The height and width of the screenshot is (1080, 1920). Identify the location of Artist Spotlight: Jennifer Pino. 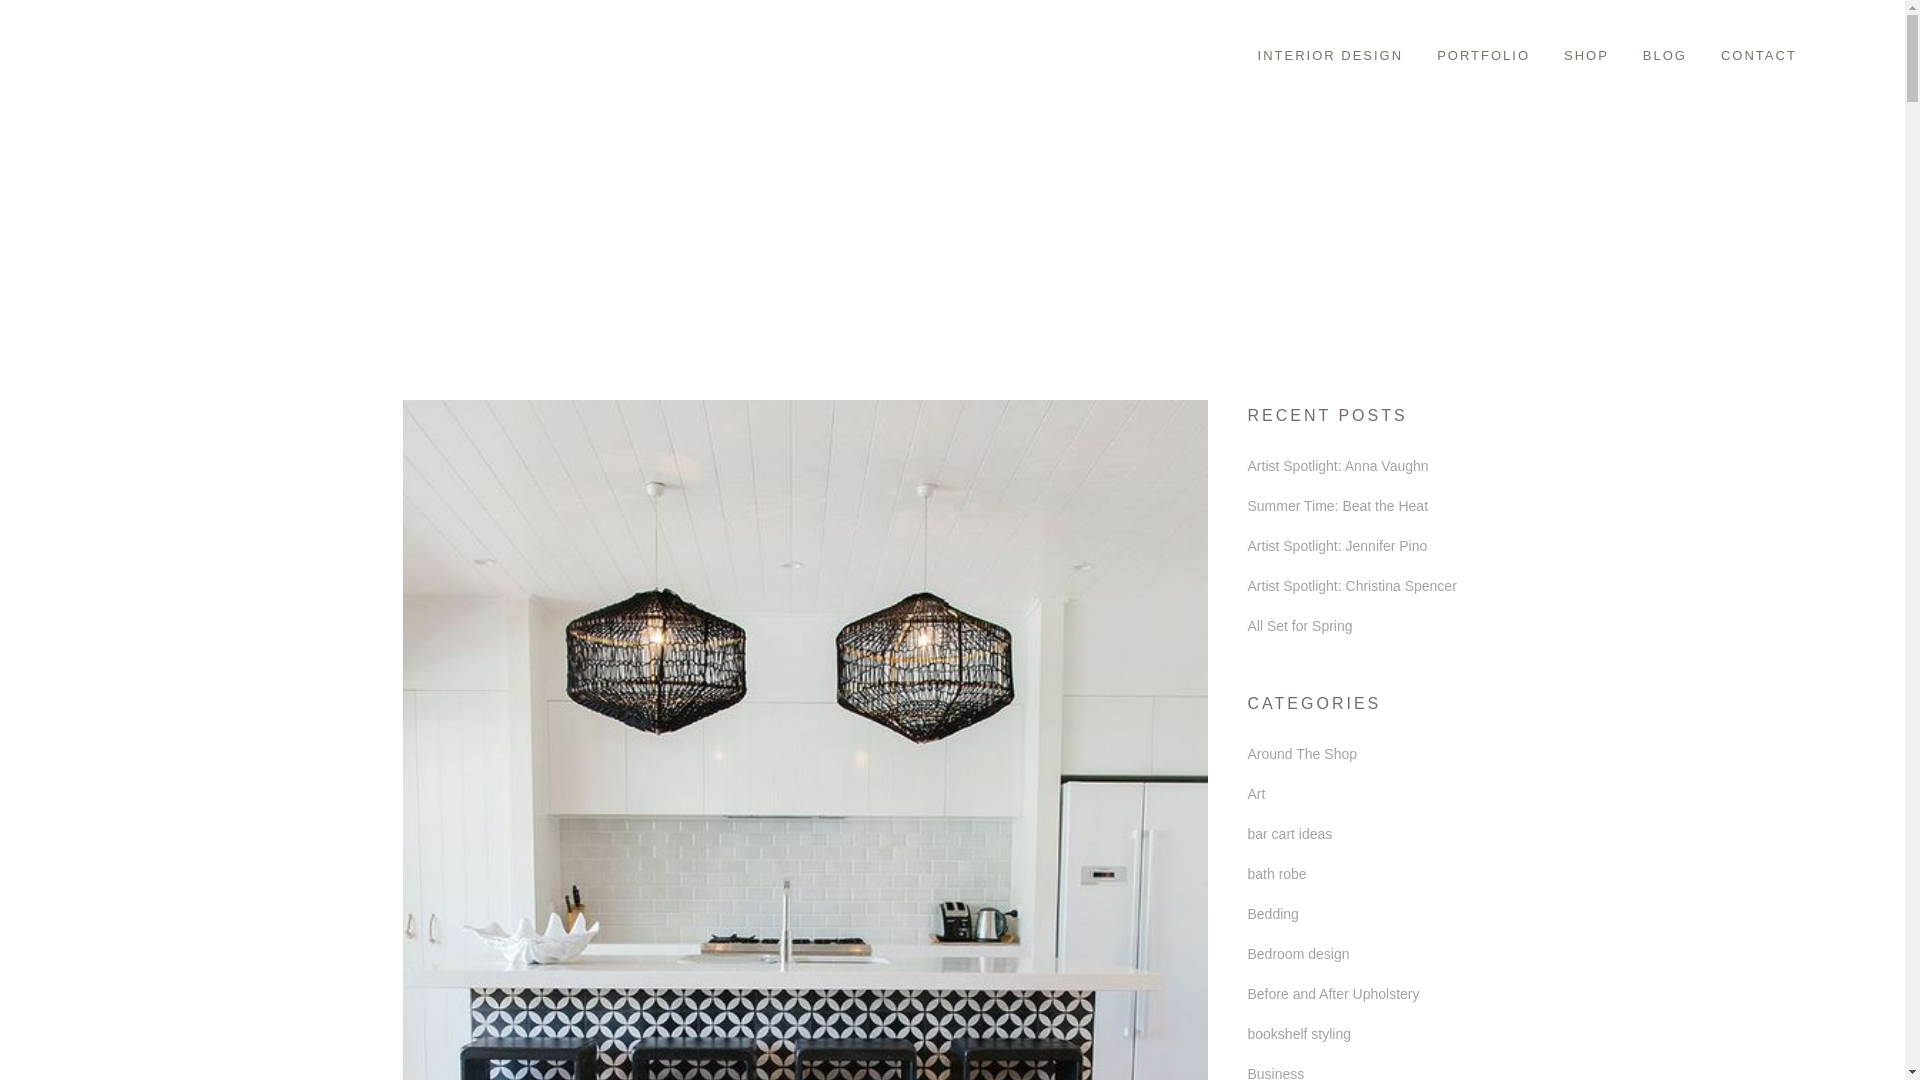
(1338, 546).